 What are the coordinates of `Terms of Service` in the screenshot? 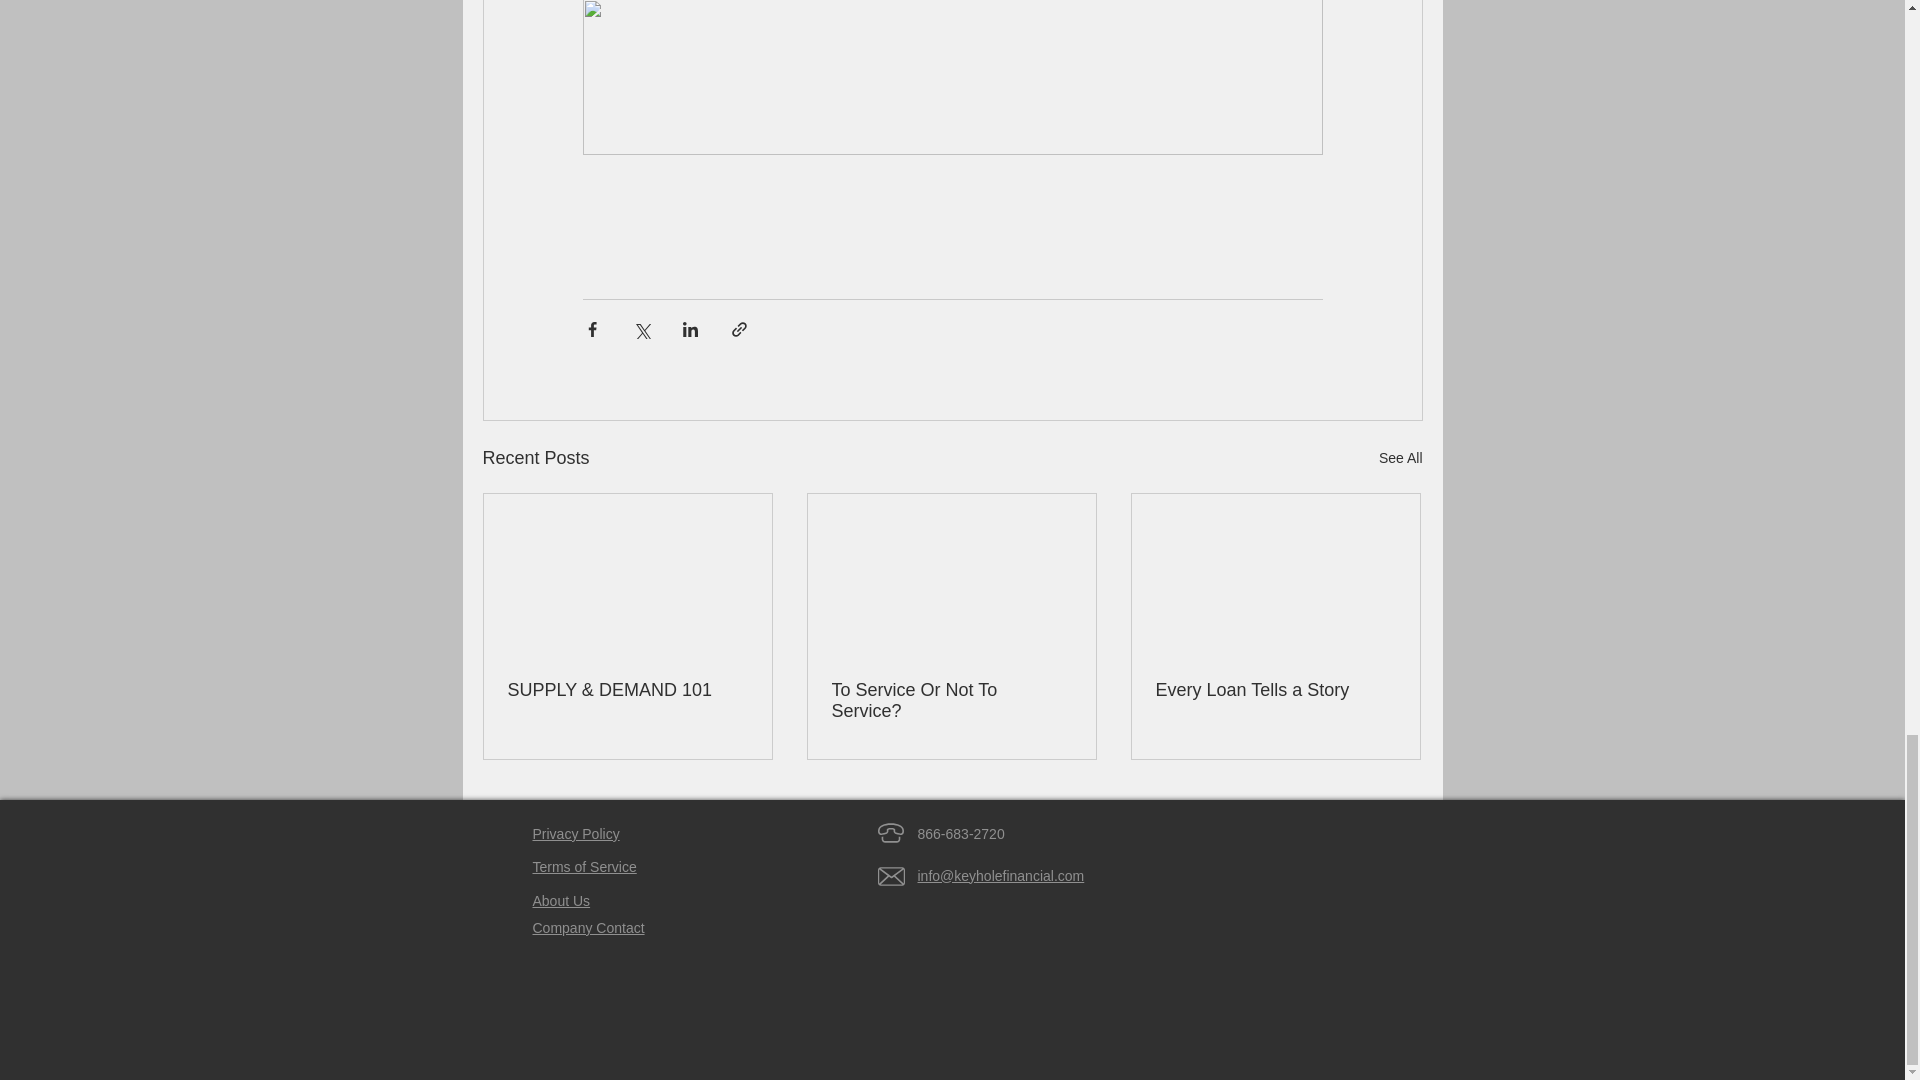 It's located at (583, 866).